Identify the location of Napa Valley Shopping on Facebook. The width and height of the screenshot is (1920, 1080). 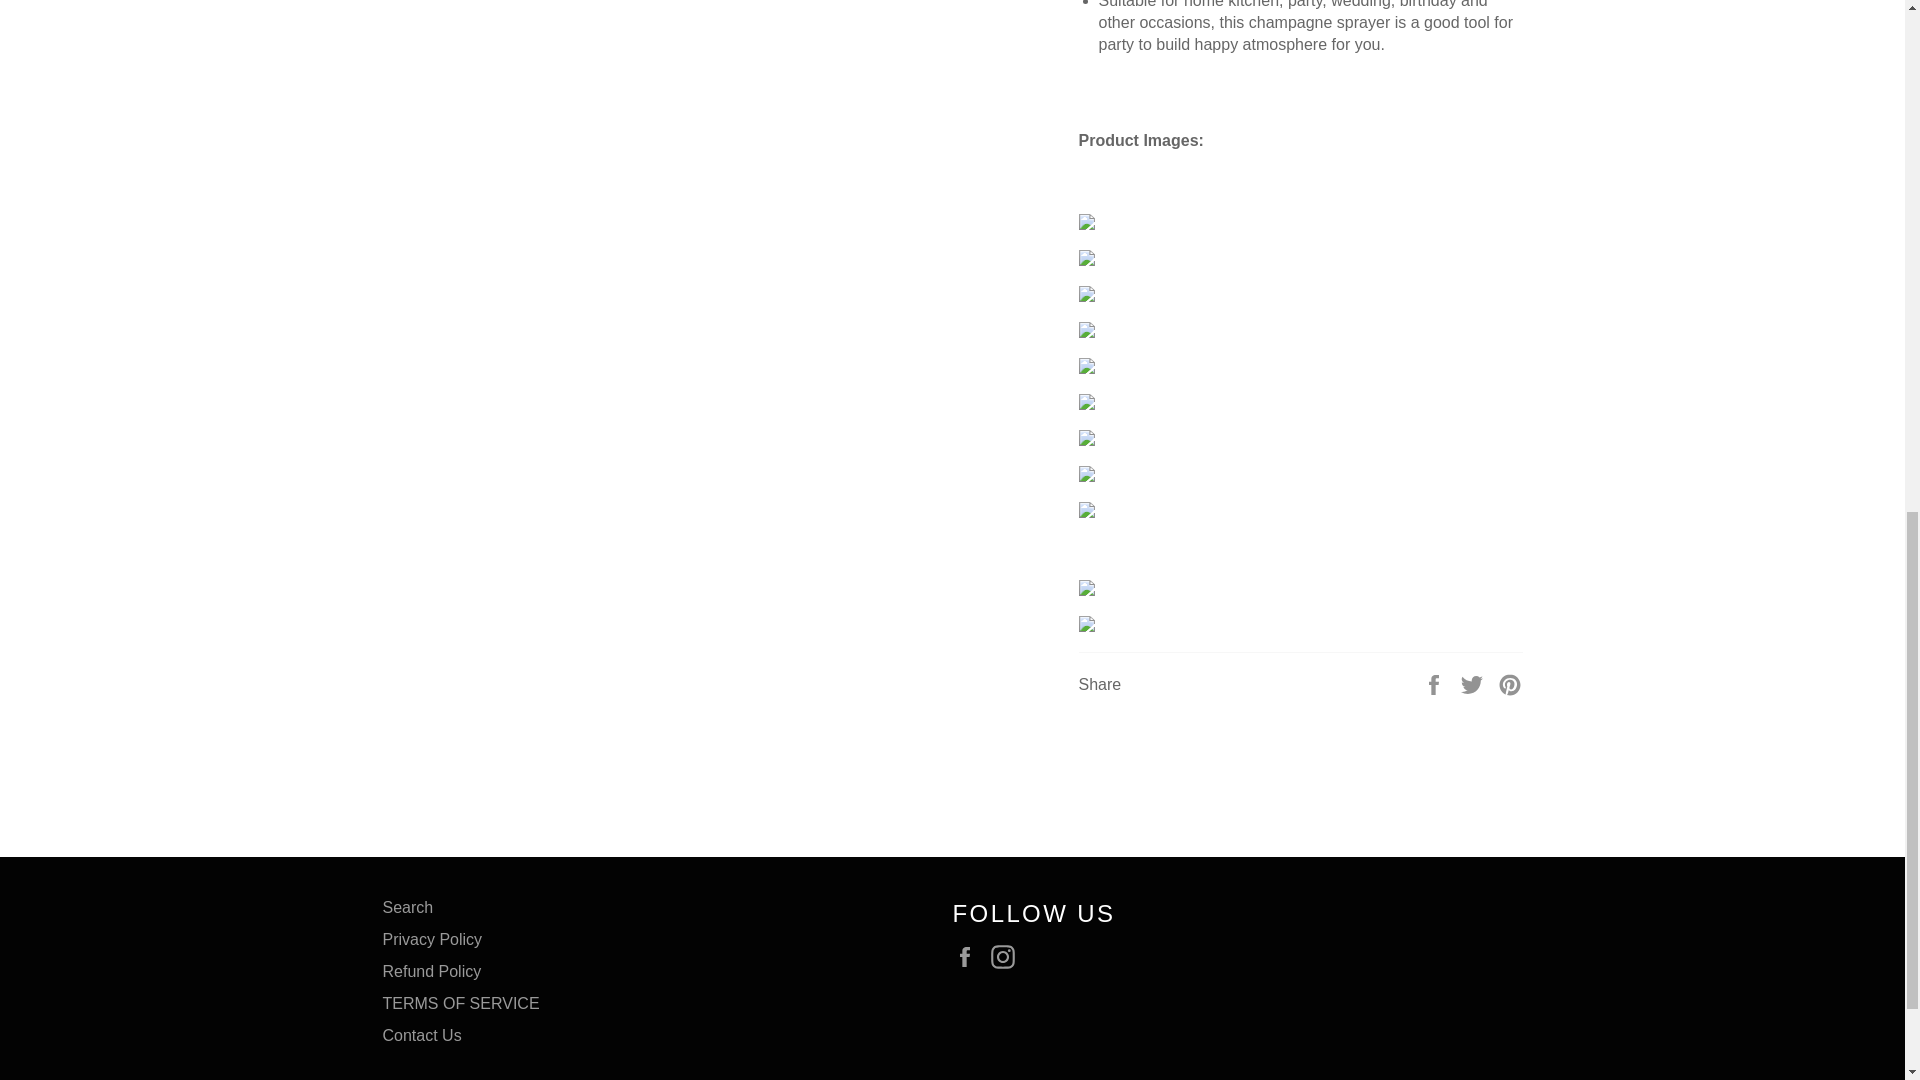
(969, 956).